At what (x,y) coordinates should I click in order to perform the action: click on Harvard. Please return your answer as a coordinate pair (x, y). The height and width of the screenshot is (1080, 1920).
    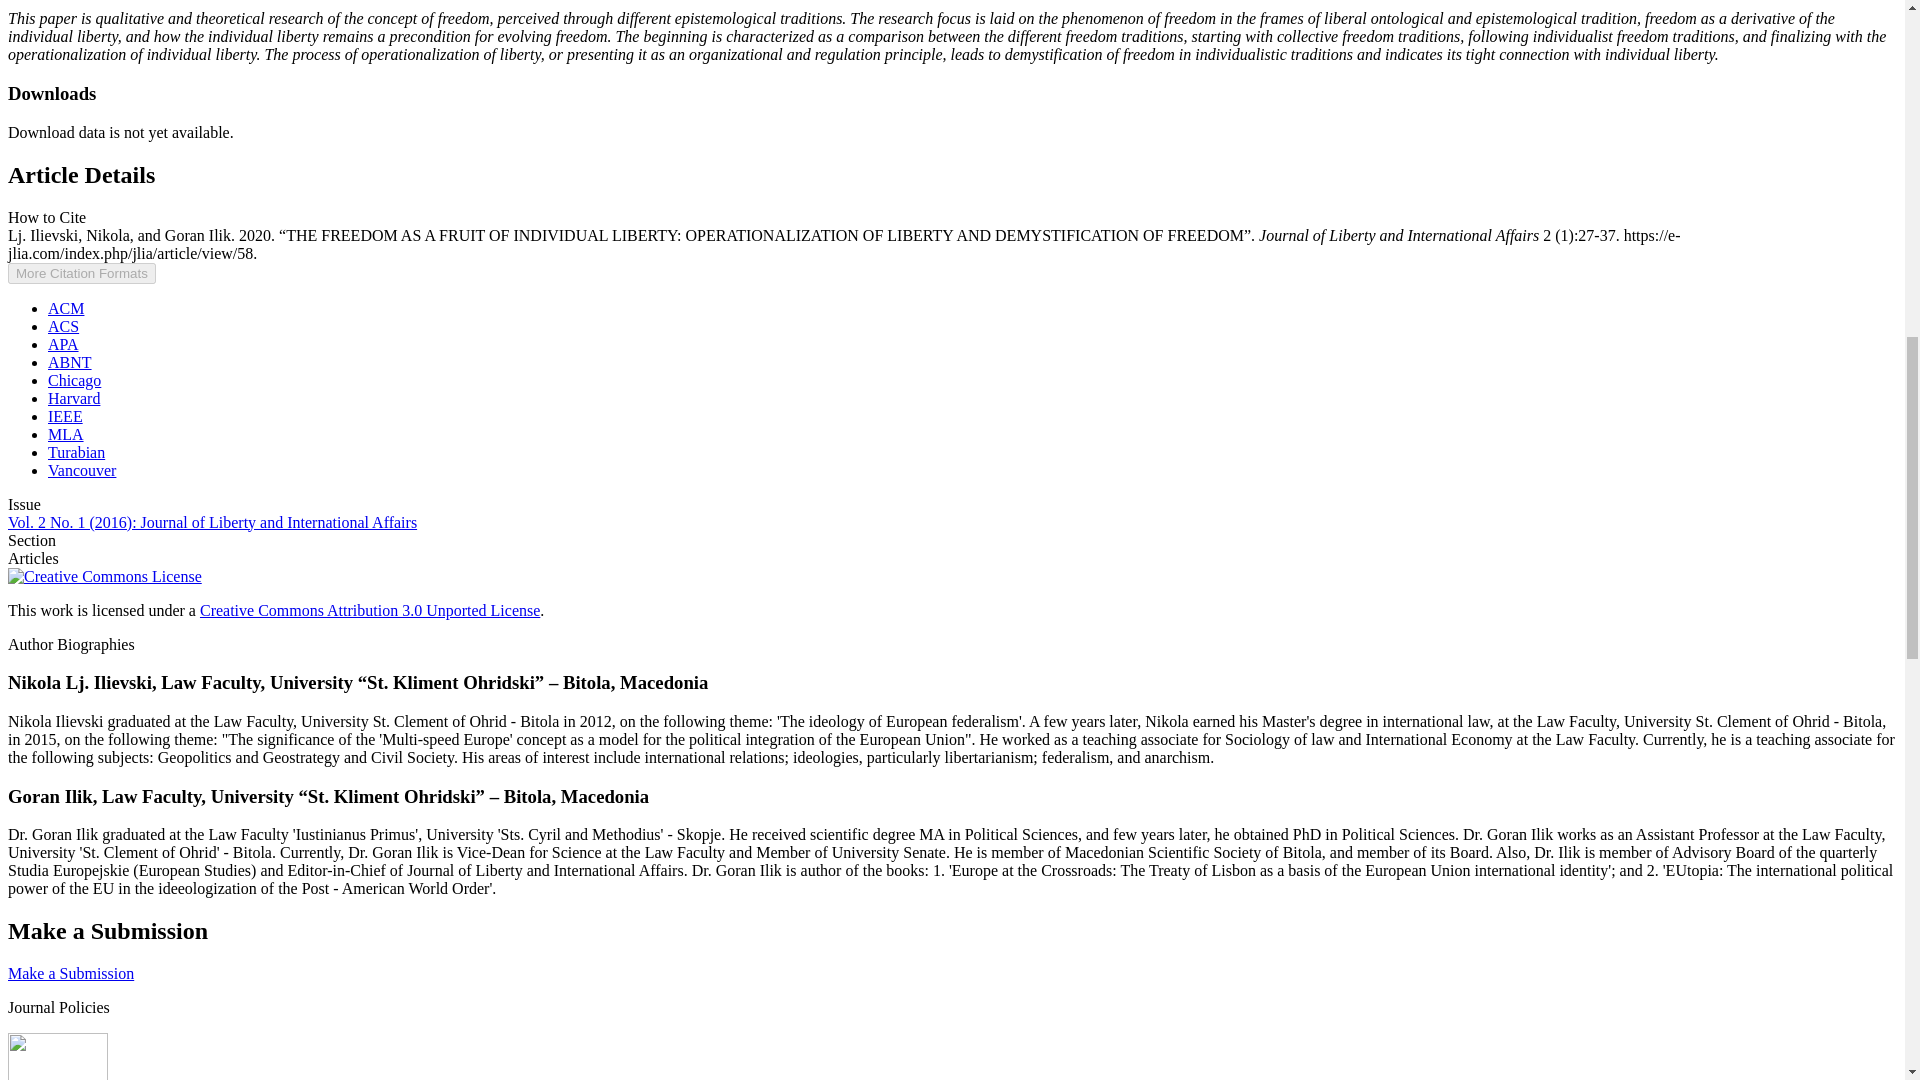
    Looking at the image, I should click on (74, 398).